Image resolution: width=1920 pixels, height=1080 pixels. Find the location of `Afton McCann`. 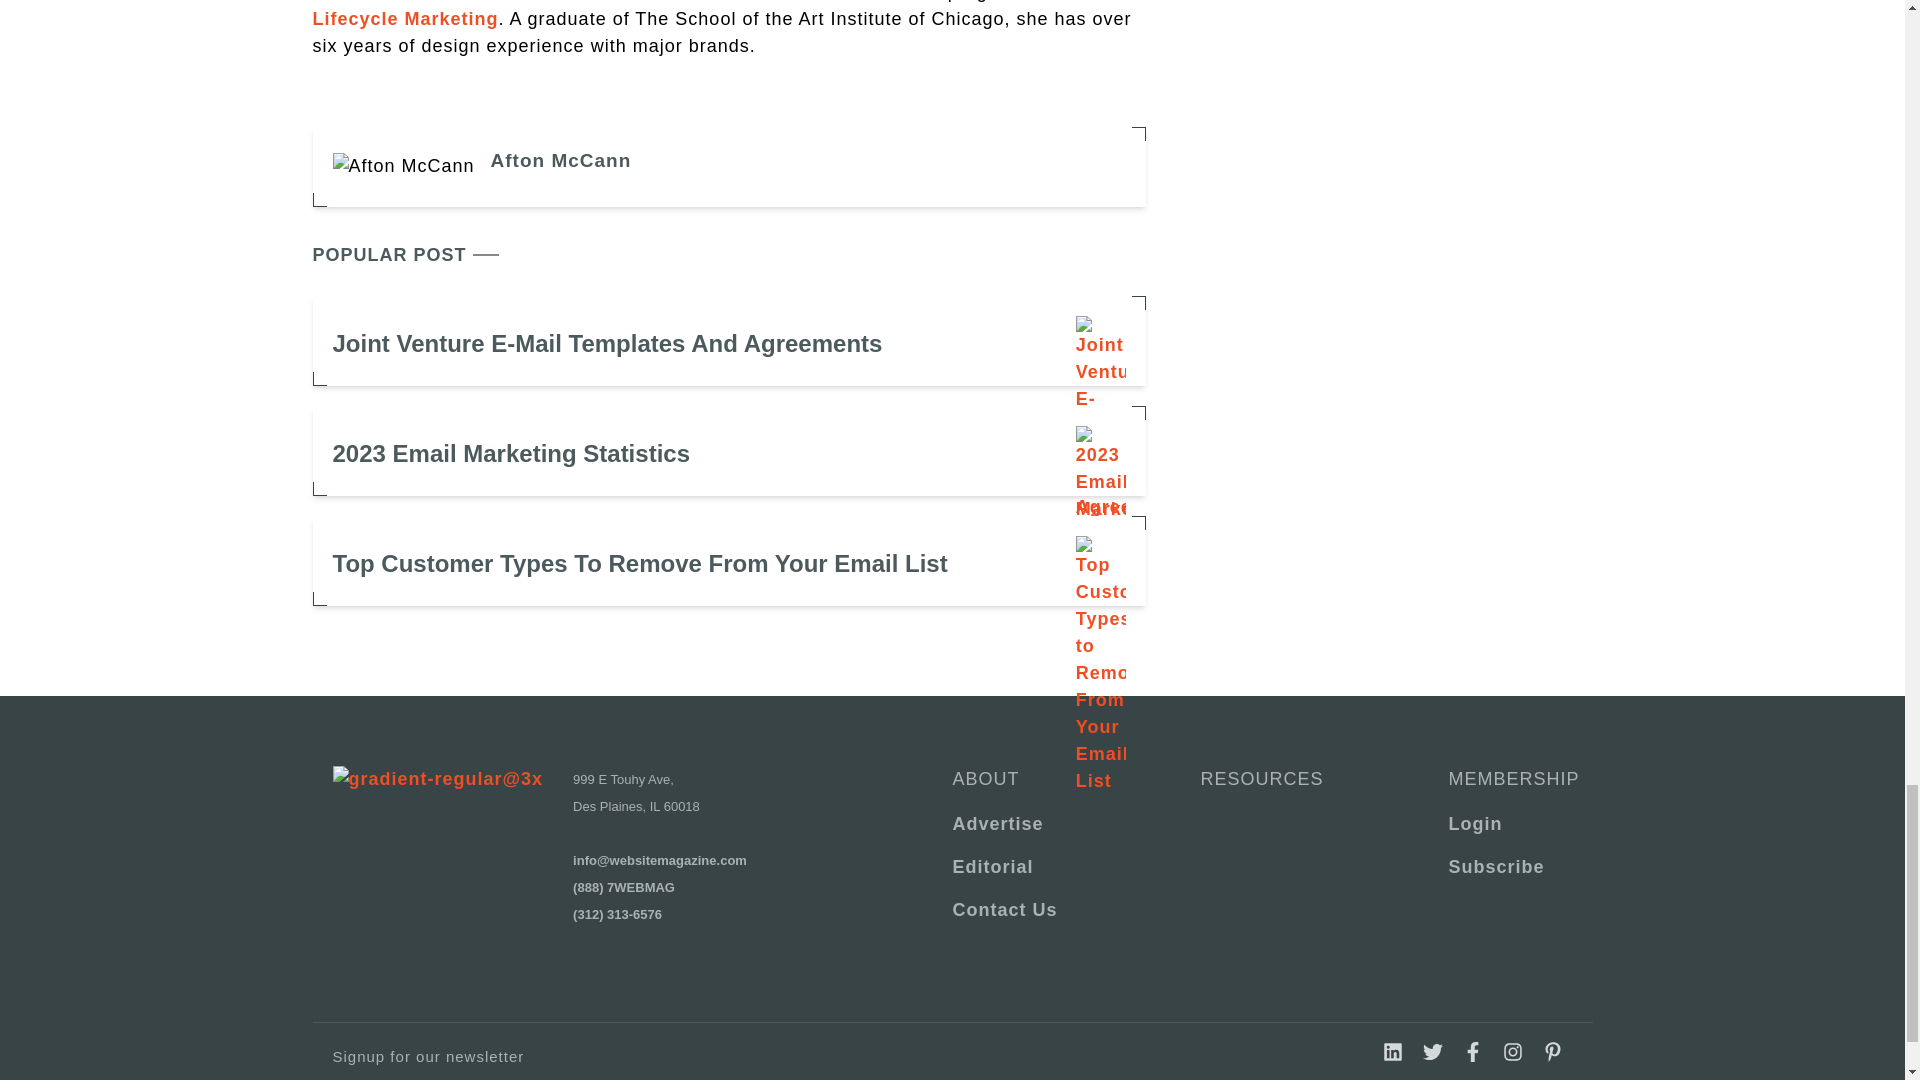

Afton McCann is located at coordinates (561, 160).